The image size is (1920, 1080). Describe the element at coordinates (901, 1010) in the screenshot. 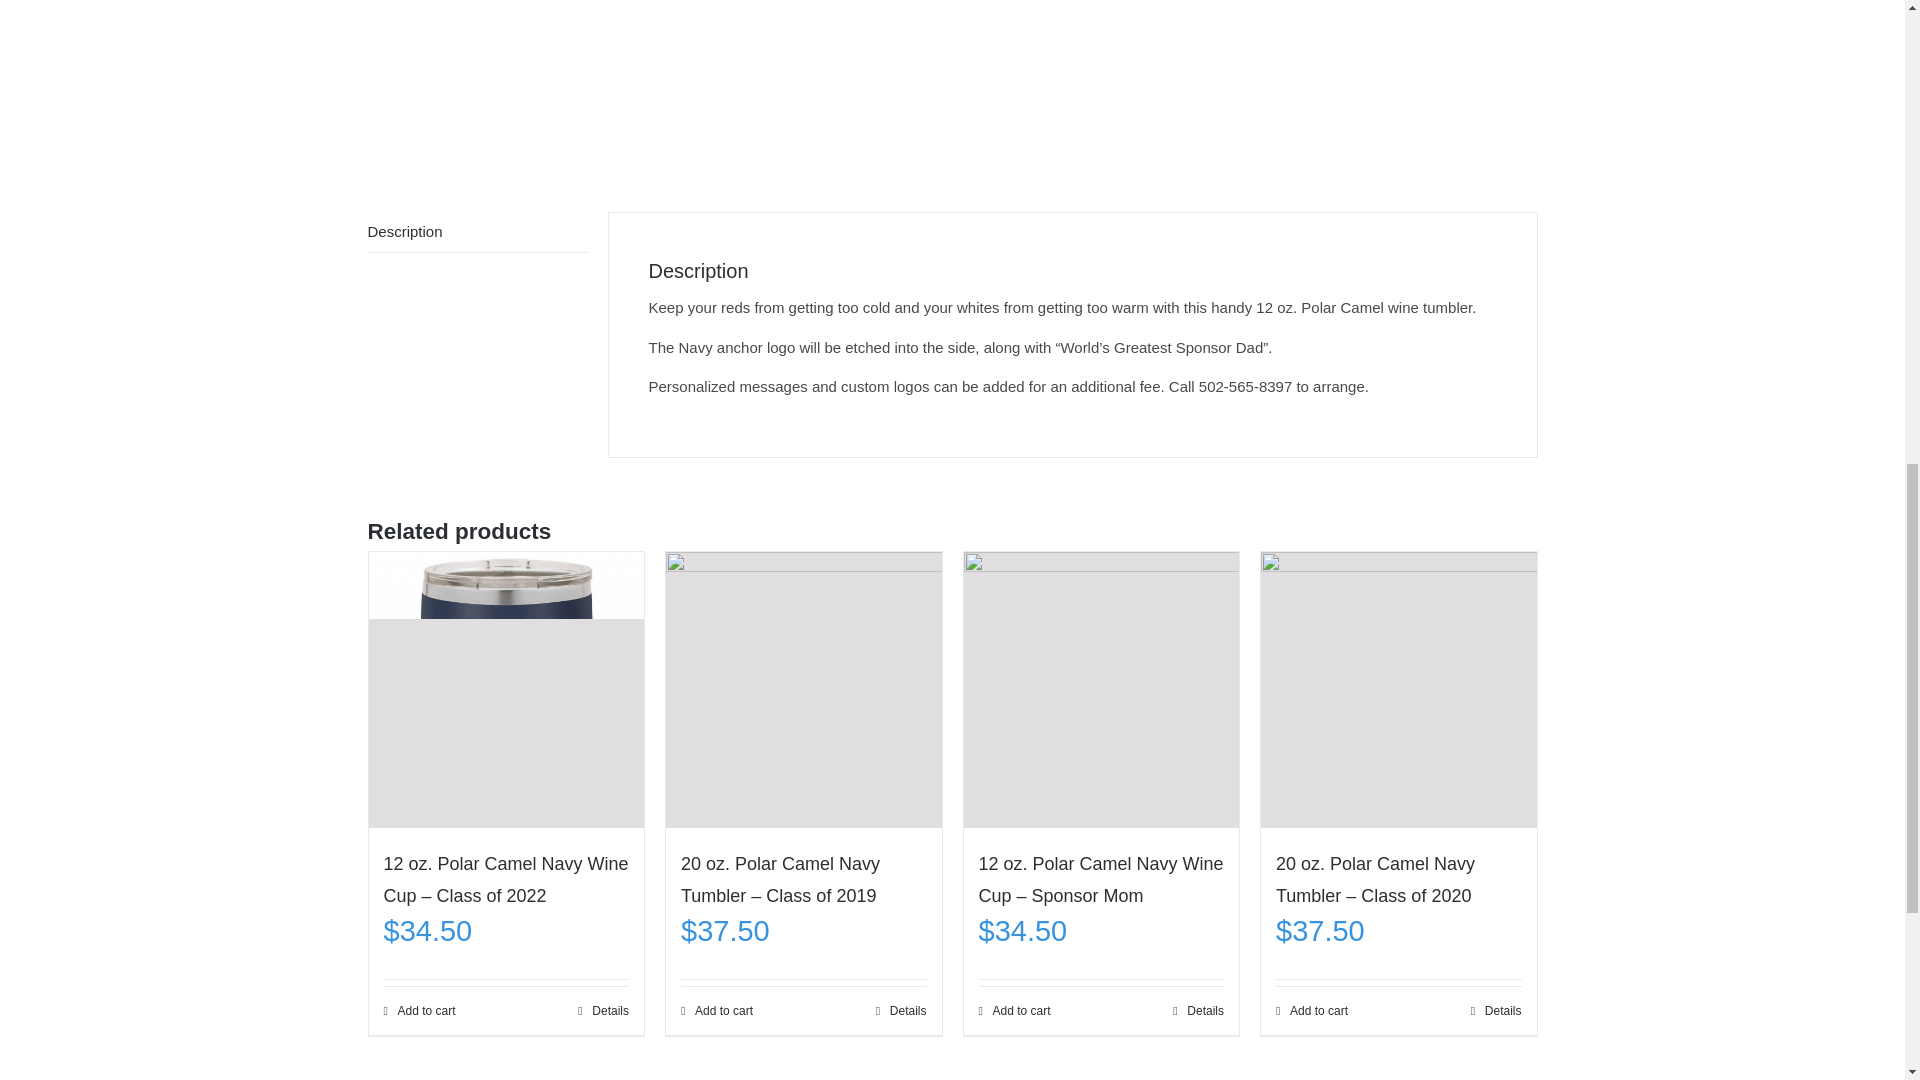

I see `Details` at that location.